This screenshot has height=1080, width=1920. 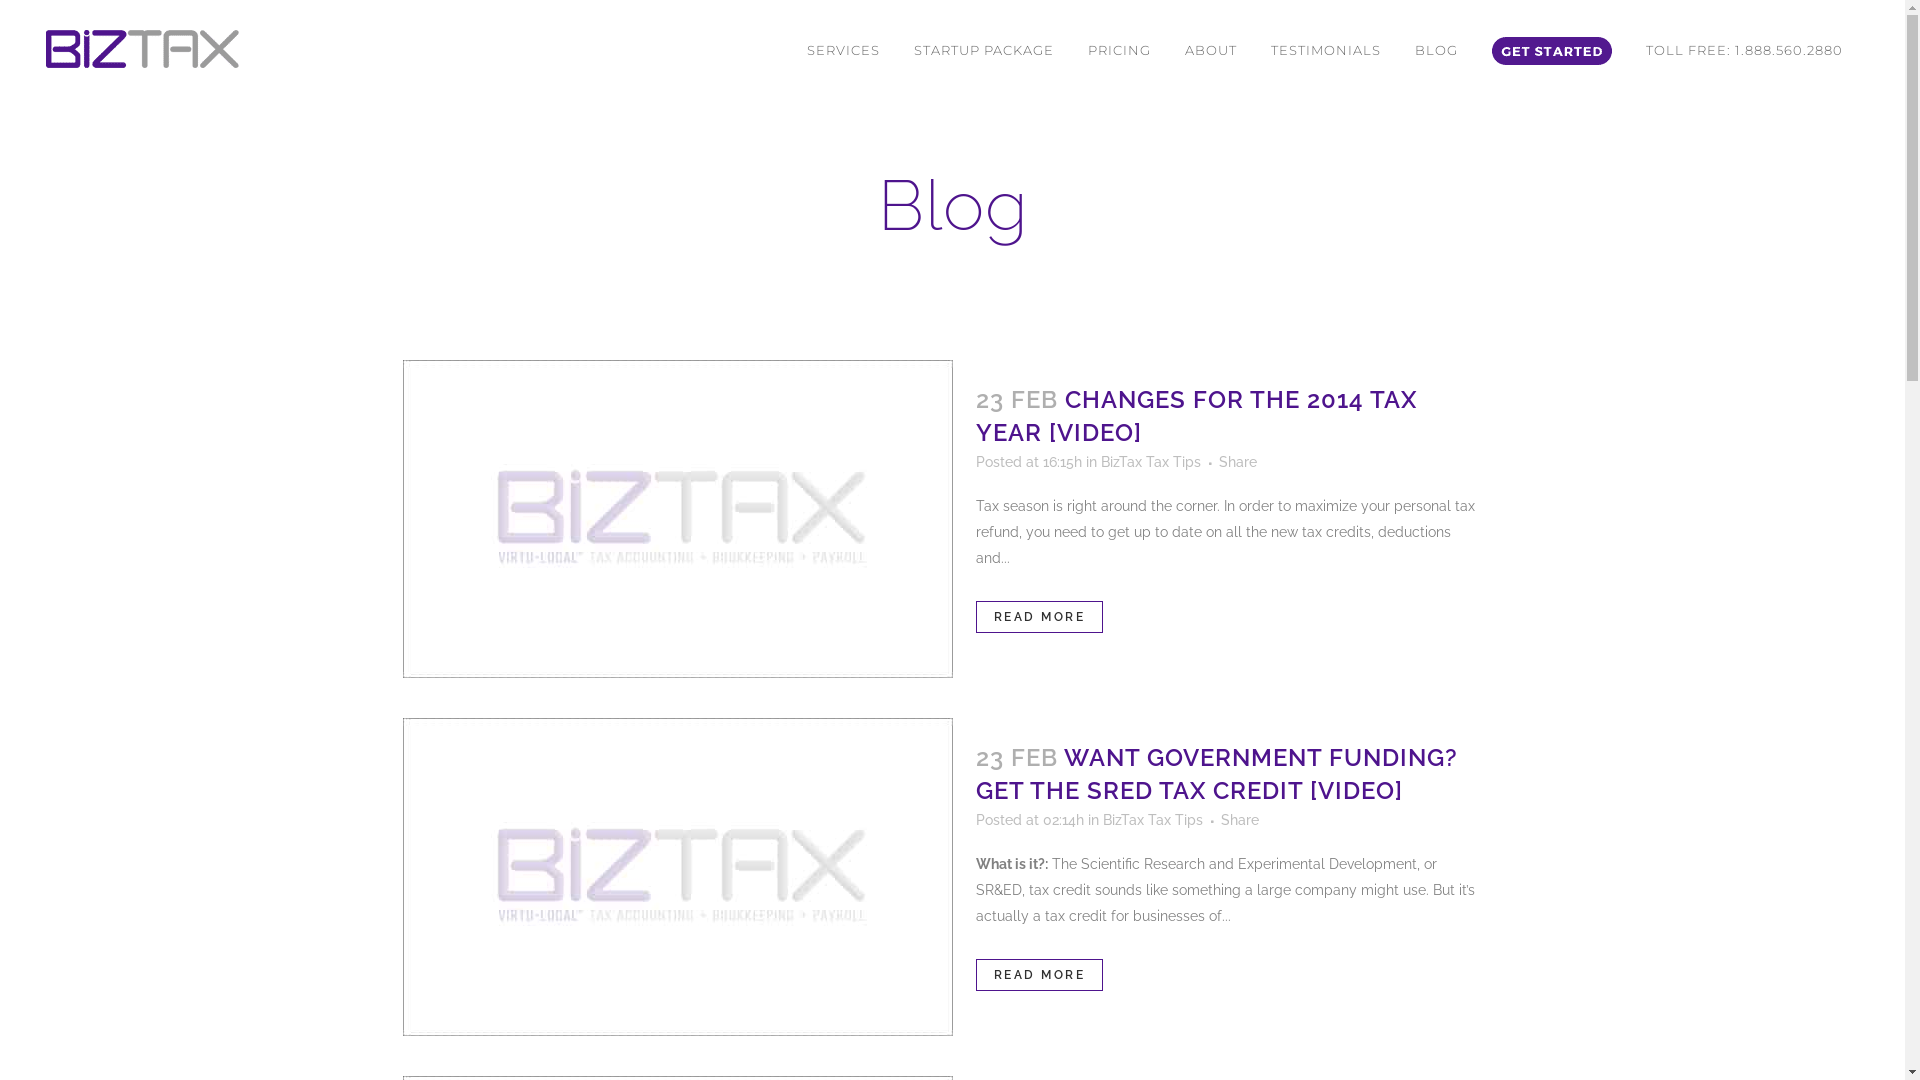 I want to click on HOME, so click(x=423, y=750).